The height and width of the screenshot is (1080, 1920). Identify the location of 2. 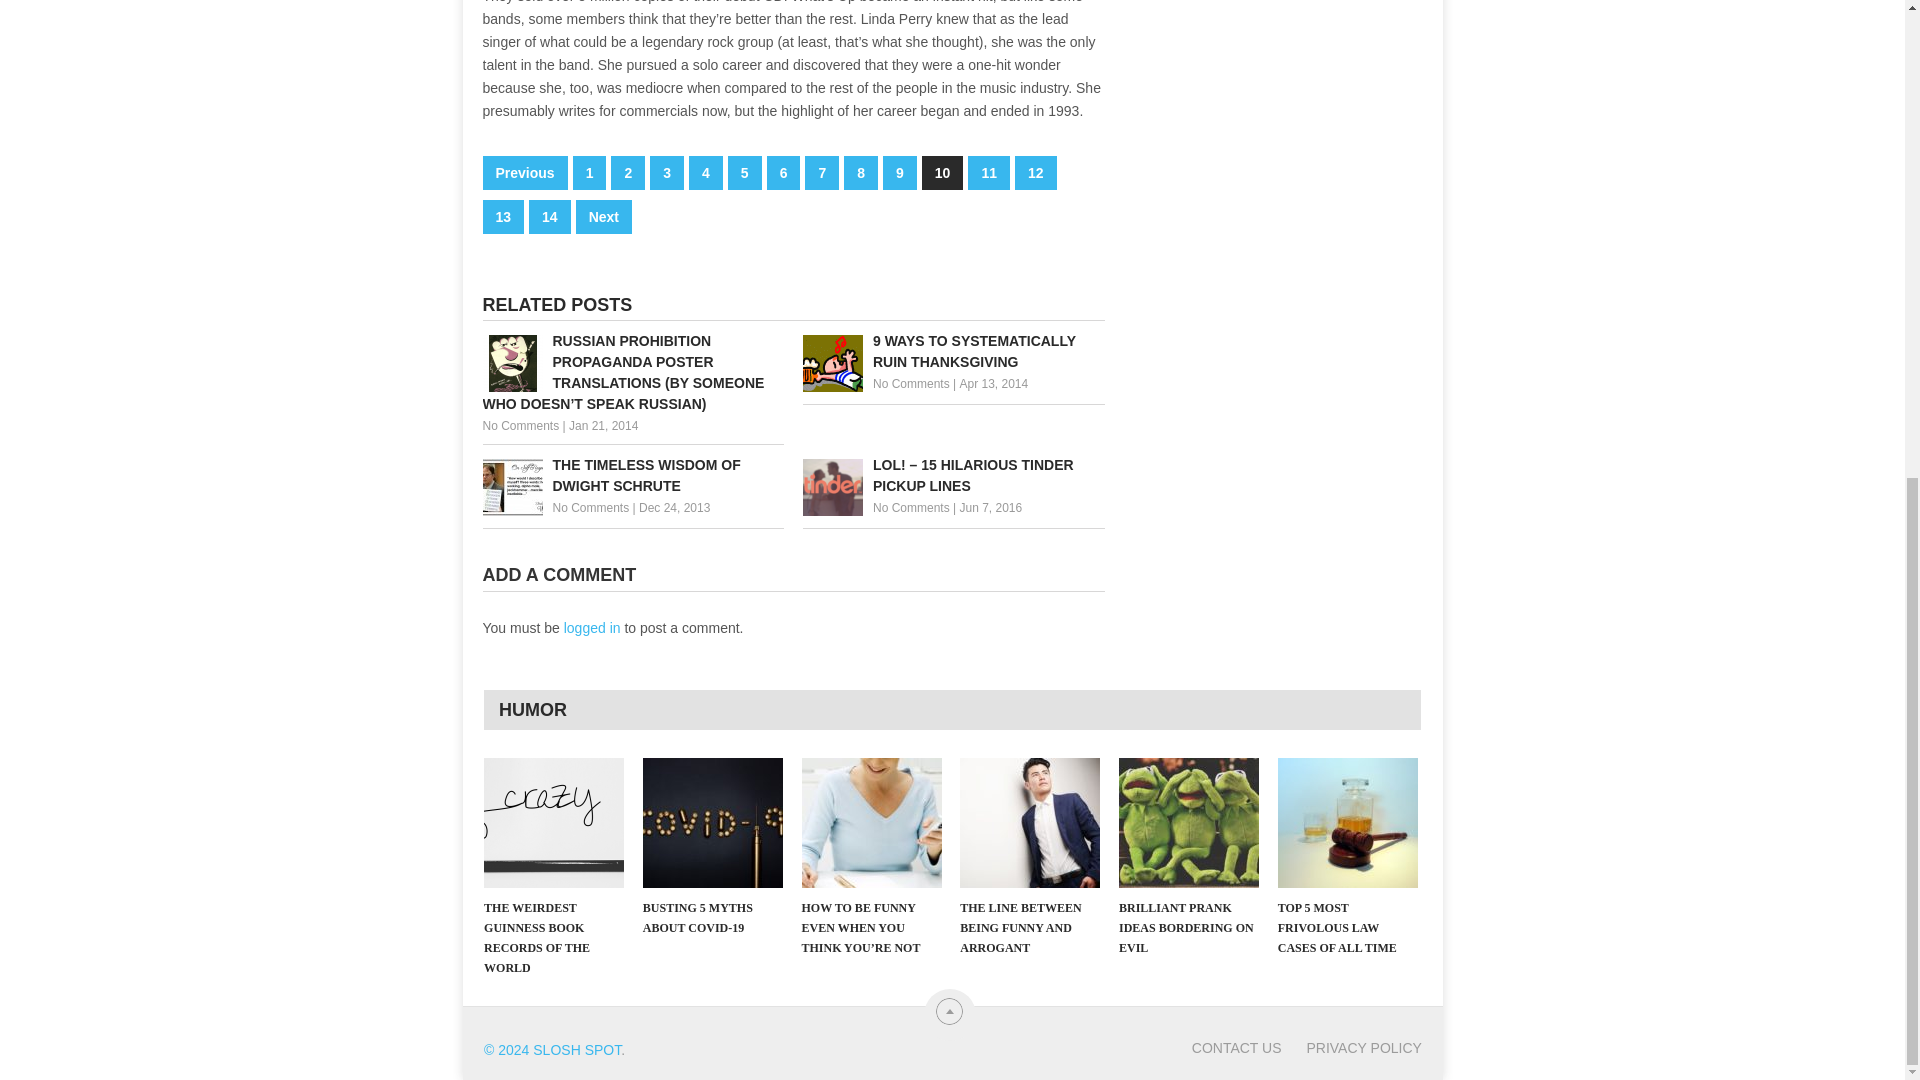
(628, 172).